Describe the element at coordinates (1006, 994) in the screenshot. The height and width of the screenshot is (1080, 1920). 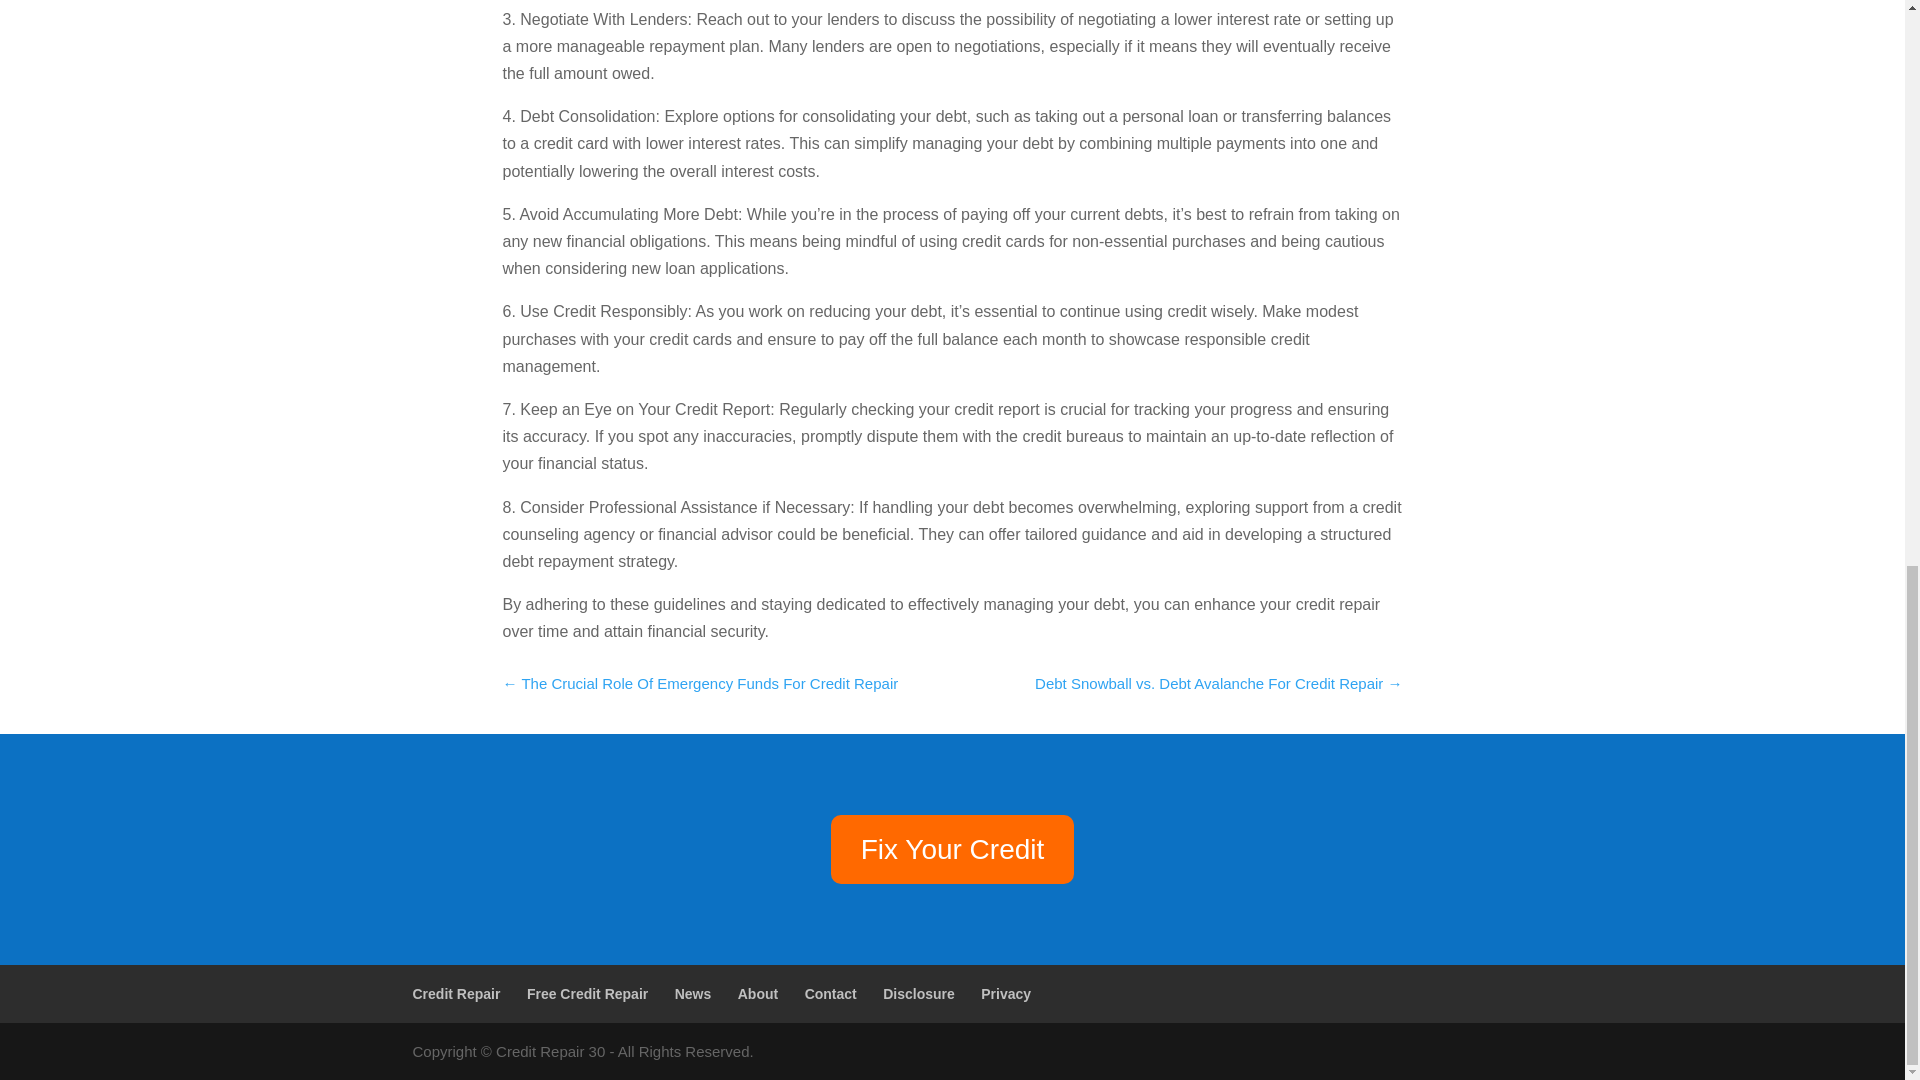
I see `Privacy` at that location.